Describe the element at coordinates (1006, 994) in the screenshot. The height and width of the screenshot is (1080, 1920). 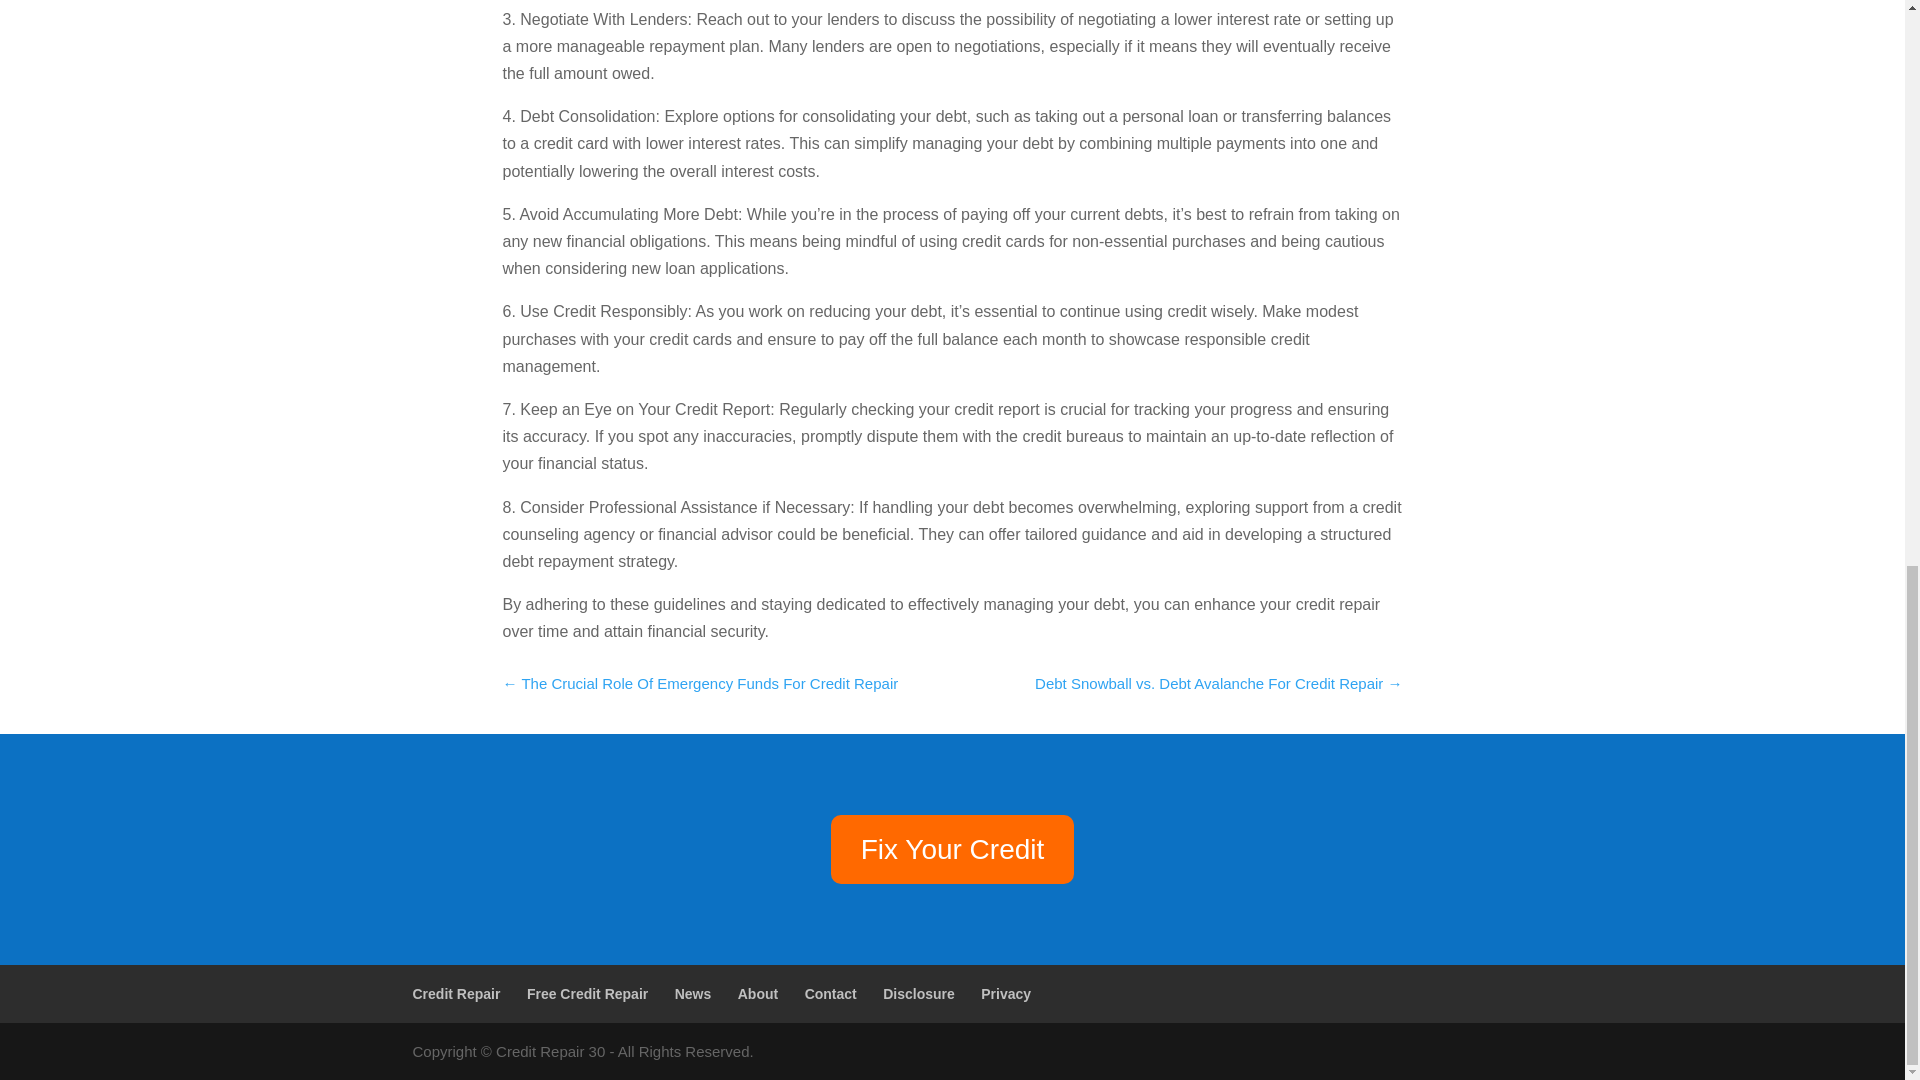
I see `Privacy` at that location.